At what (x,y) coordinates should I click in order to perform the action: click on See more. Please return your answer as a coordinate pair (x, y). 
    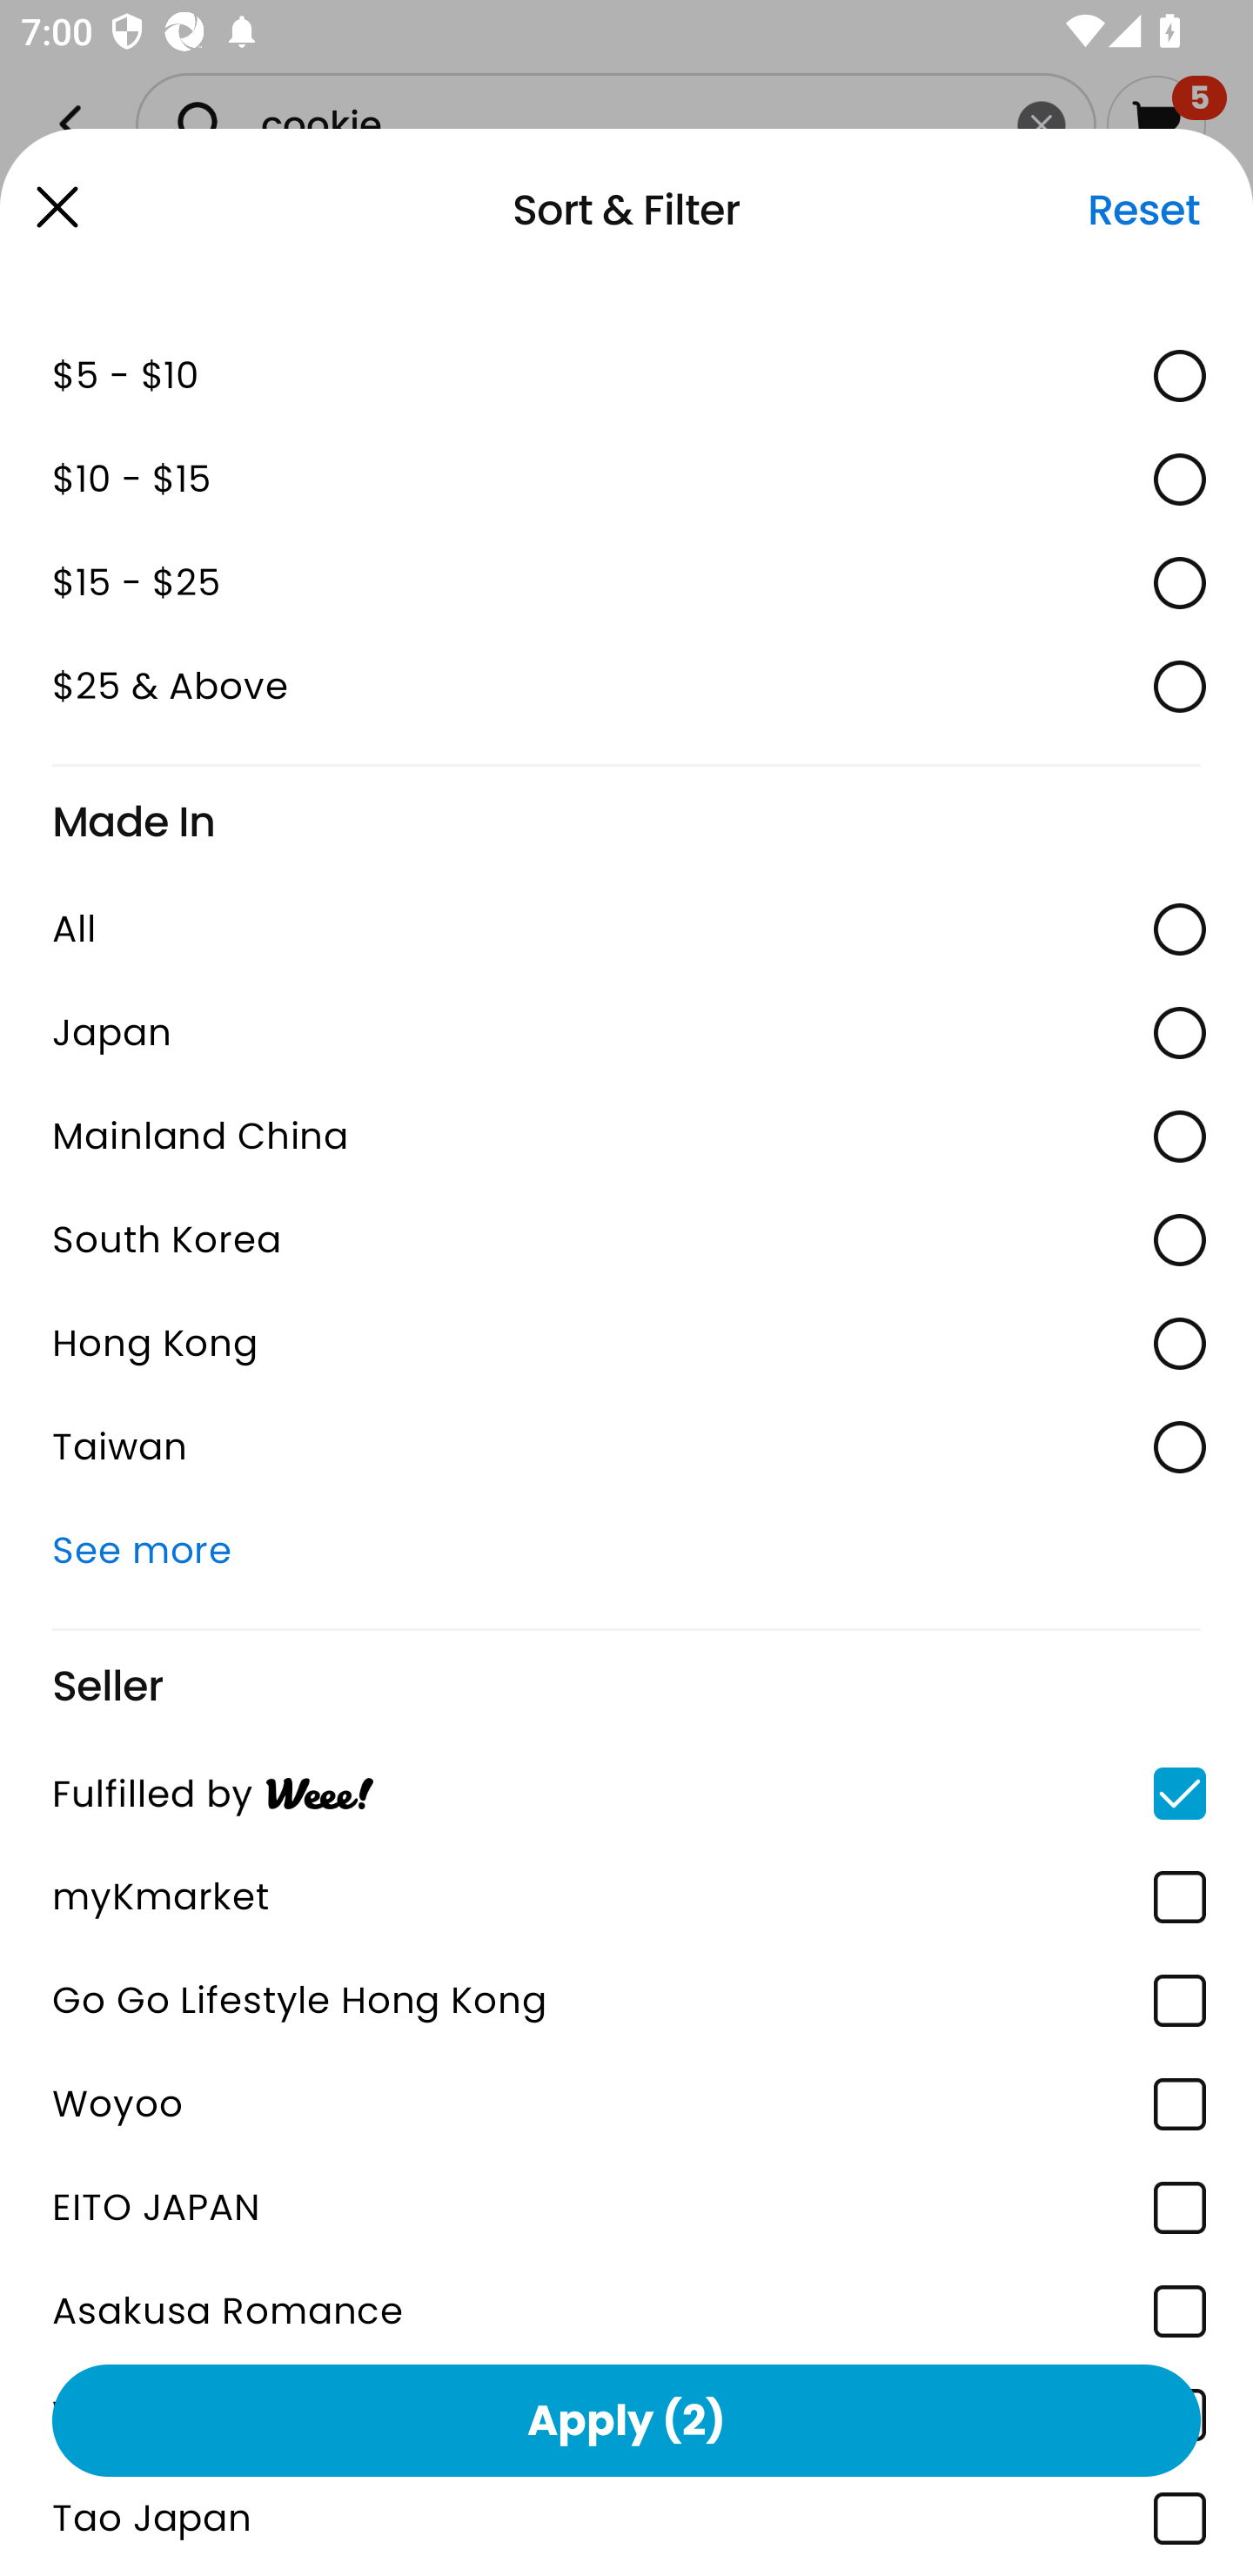
    Looking at the image, I should click on (626, 1551).